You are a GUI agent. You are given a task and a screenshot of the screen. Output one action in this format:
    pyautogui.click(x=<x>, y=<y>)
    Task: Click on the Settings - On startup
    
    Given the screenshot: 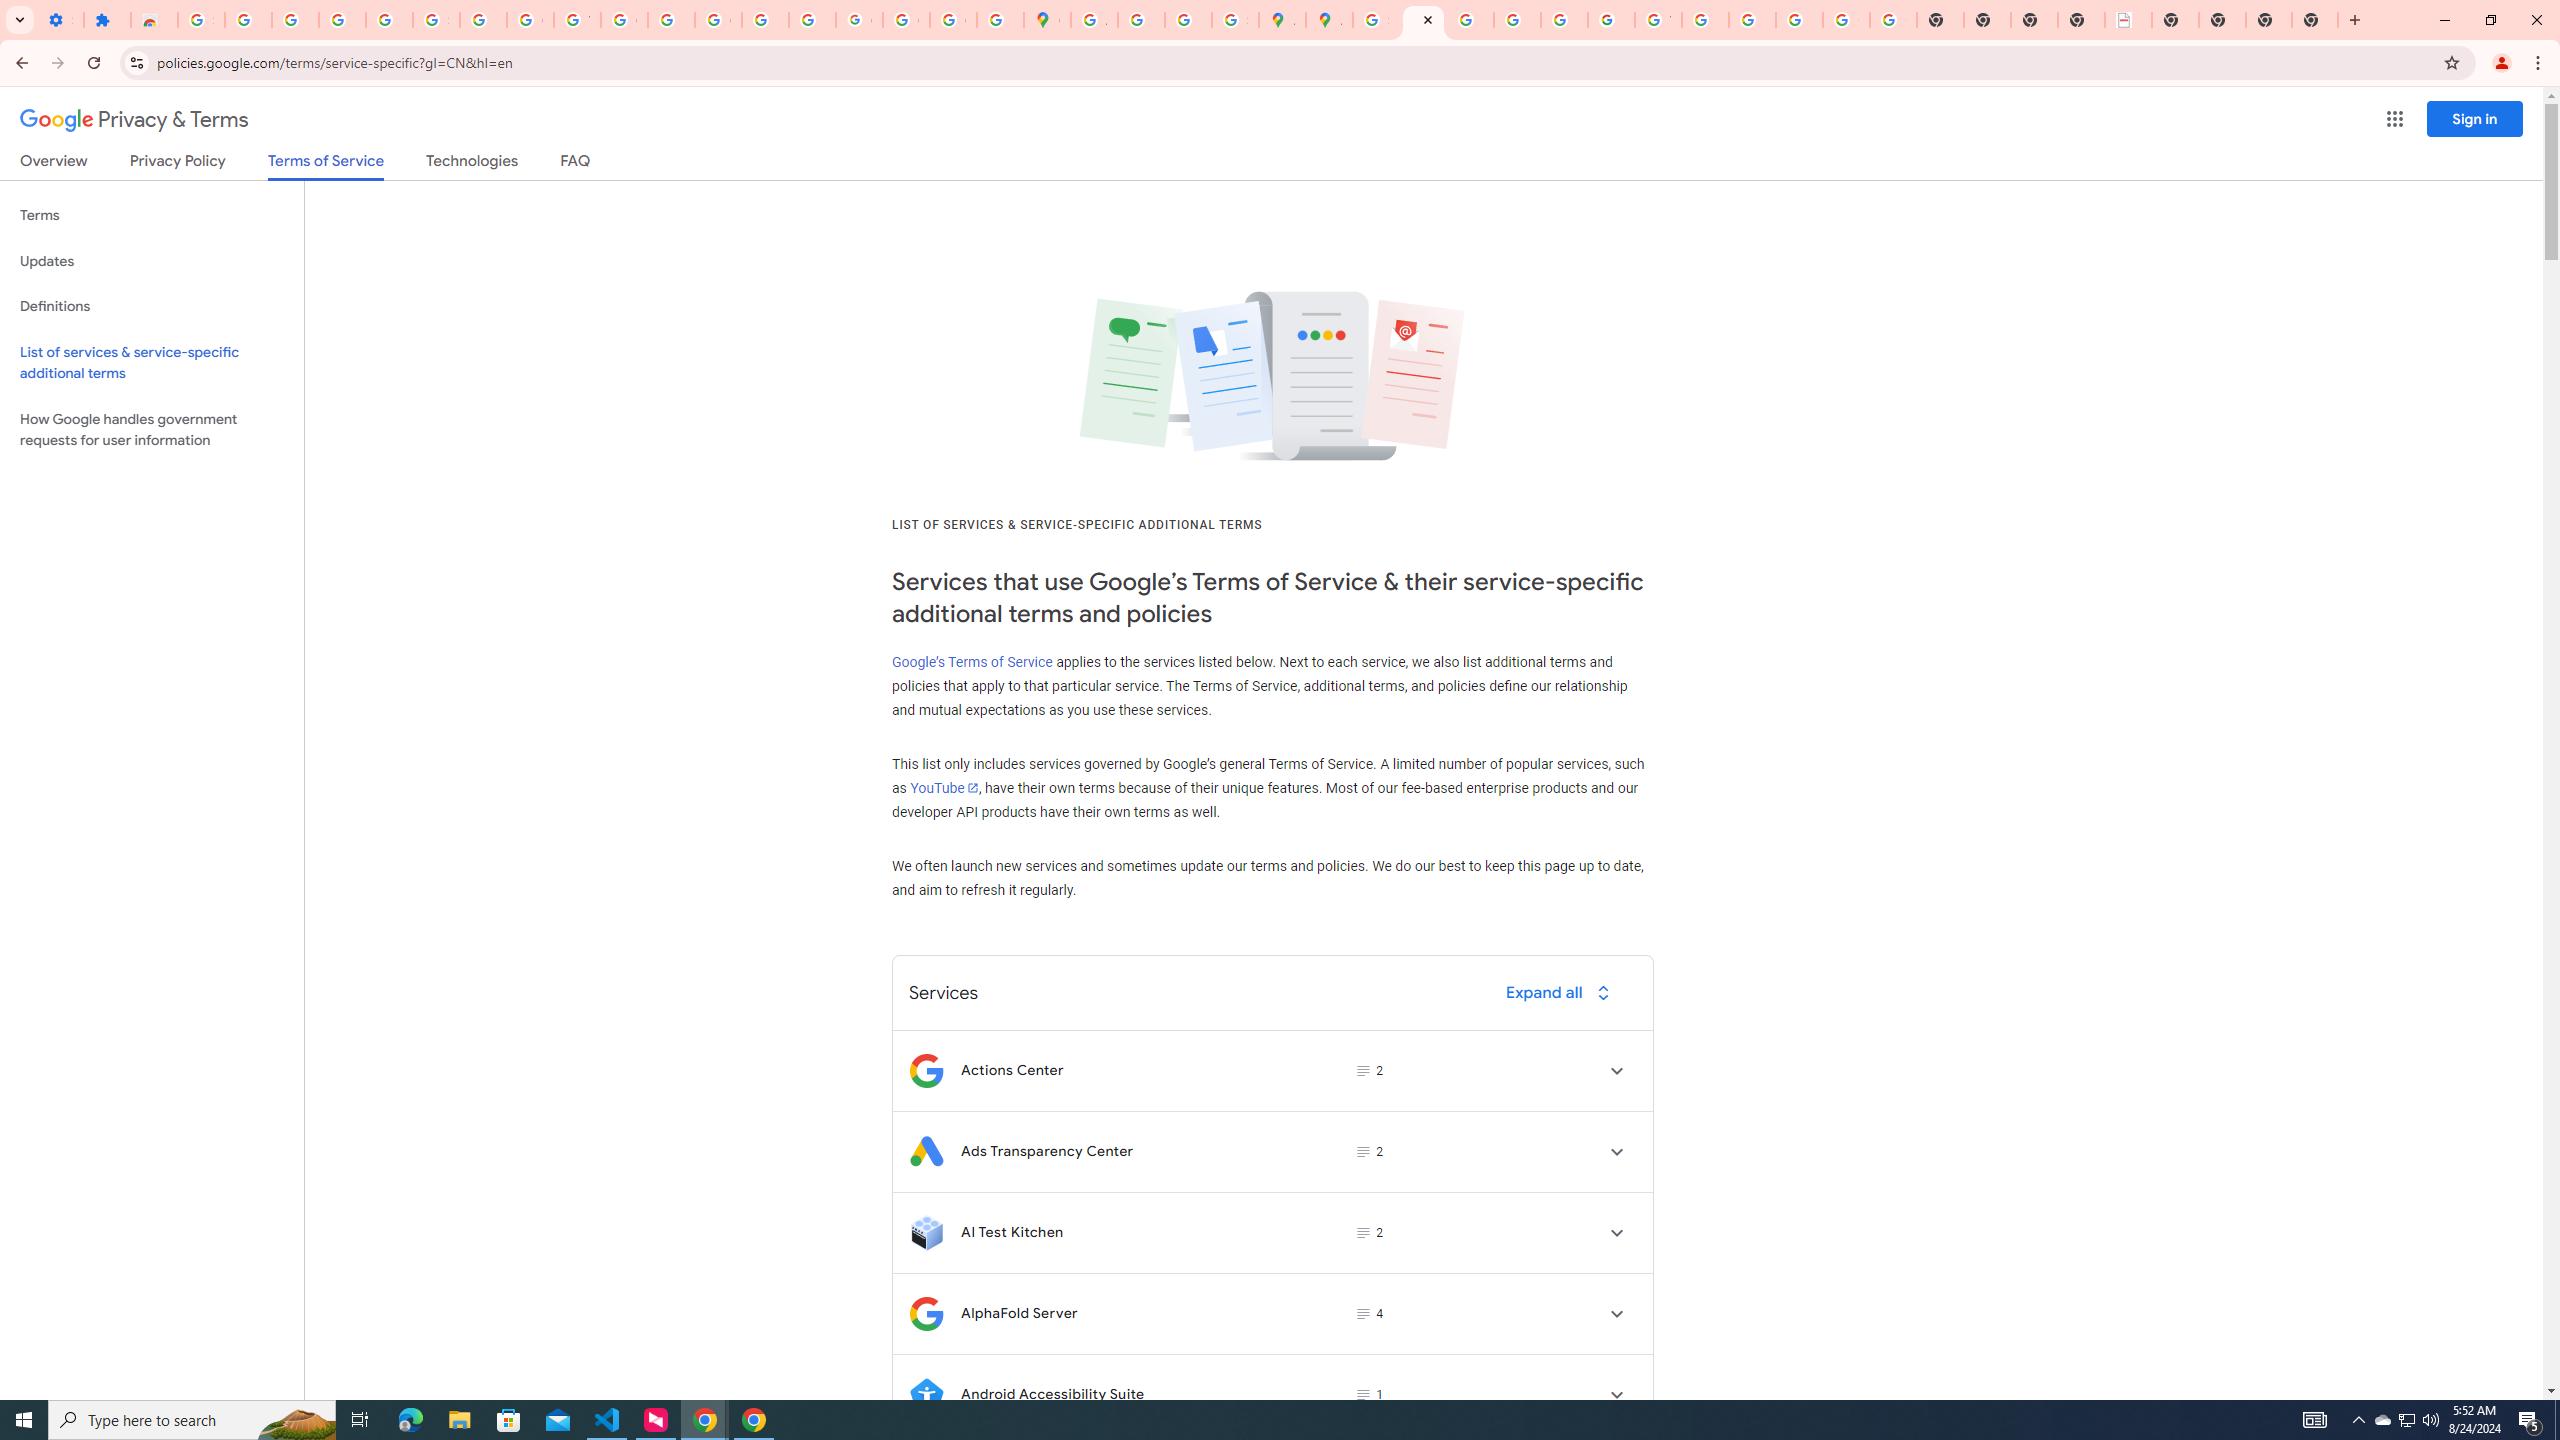 What is the action you would take?
    pyautogui.click(x=60, y=20)
    